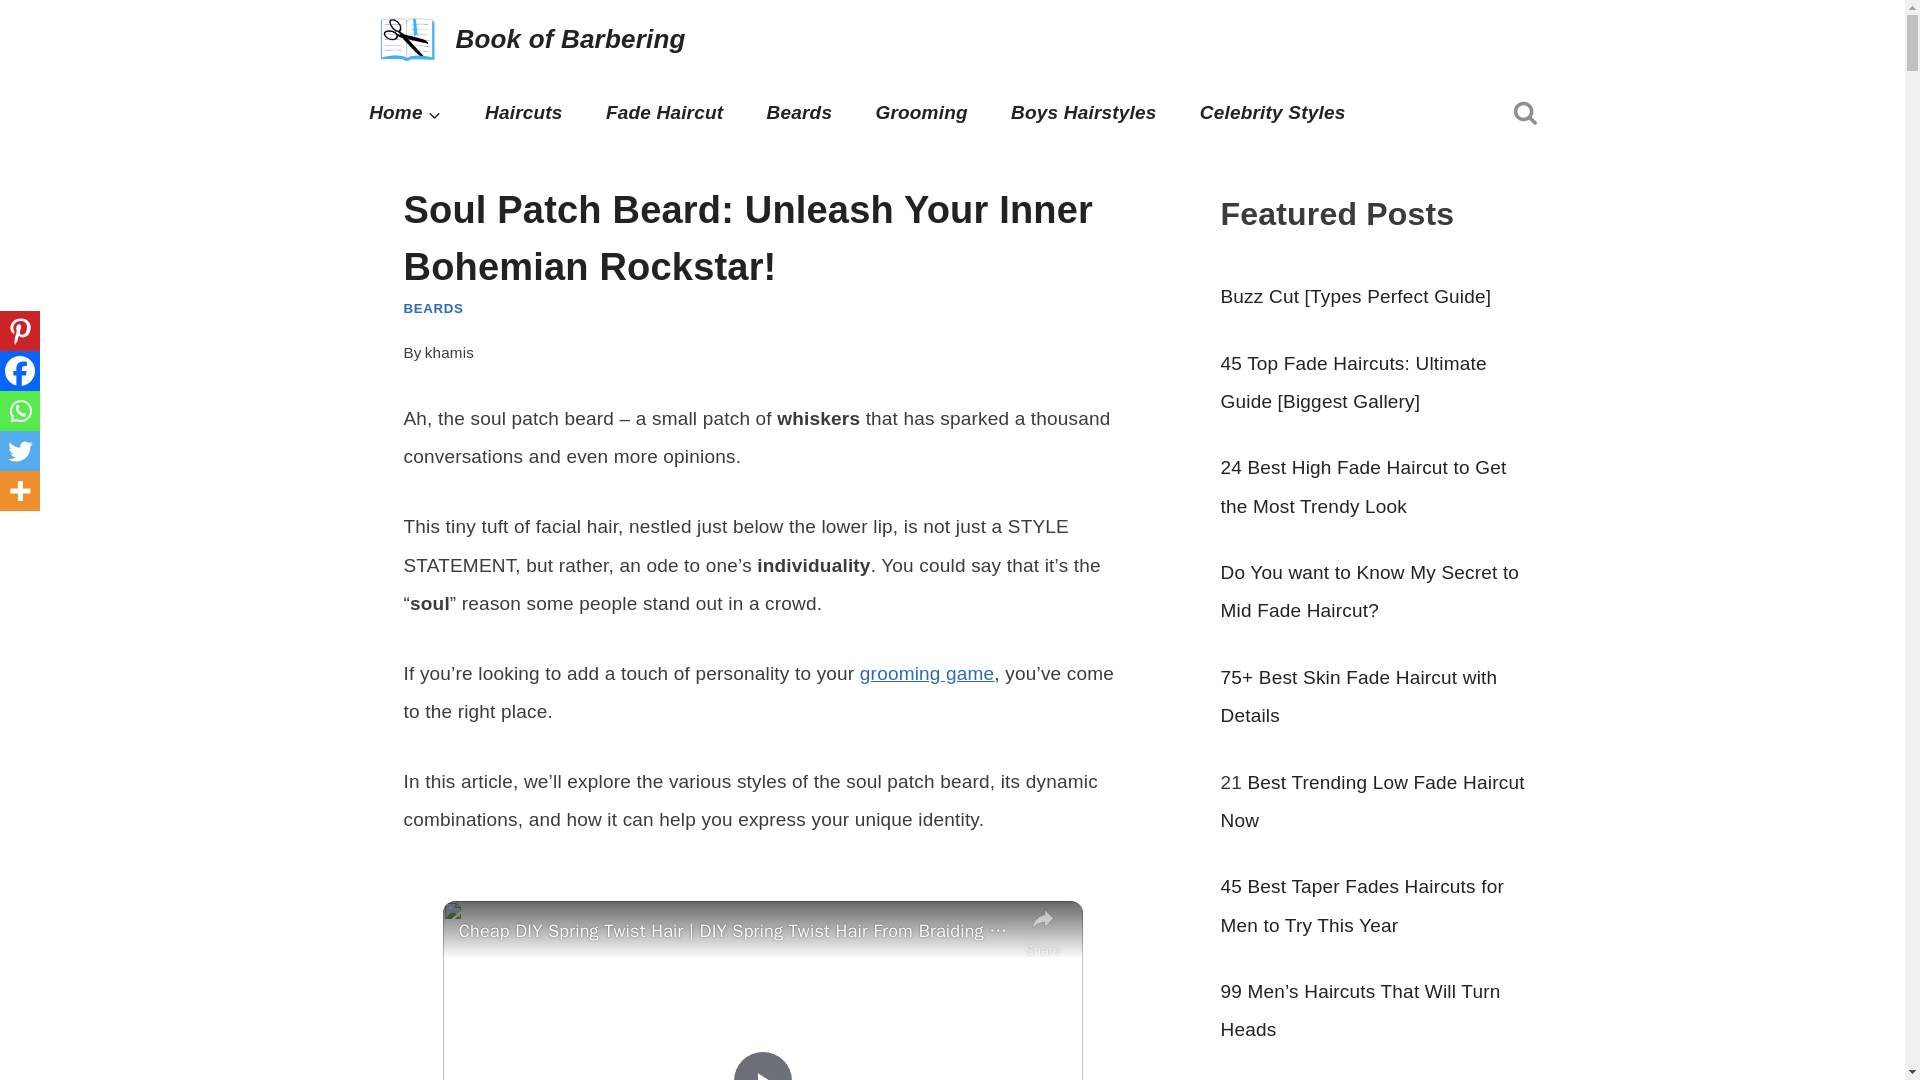 This screenshot has height=1080, width=1920. What do you see at coordinates (1083, 113) in the screenshot?
I see `Boys Hairstyles` at bounding box center [1083, 113].